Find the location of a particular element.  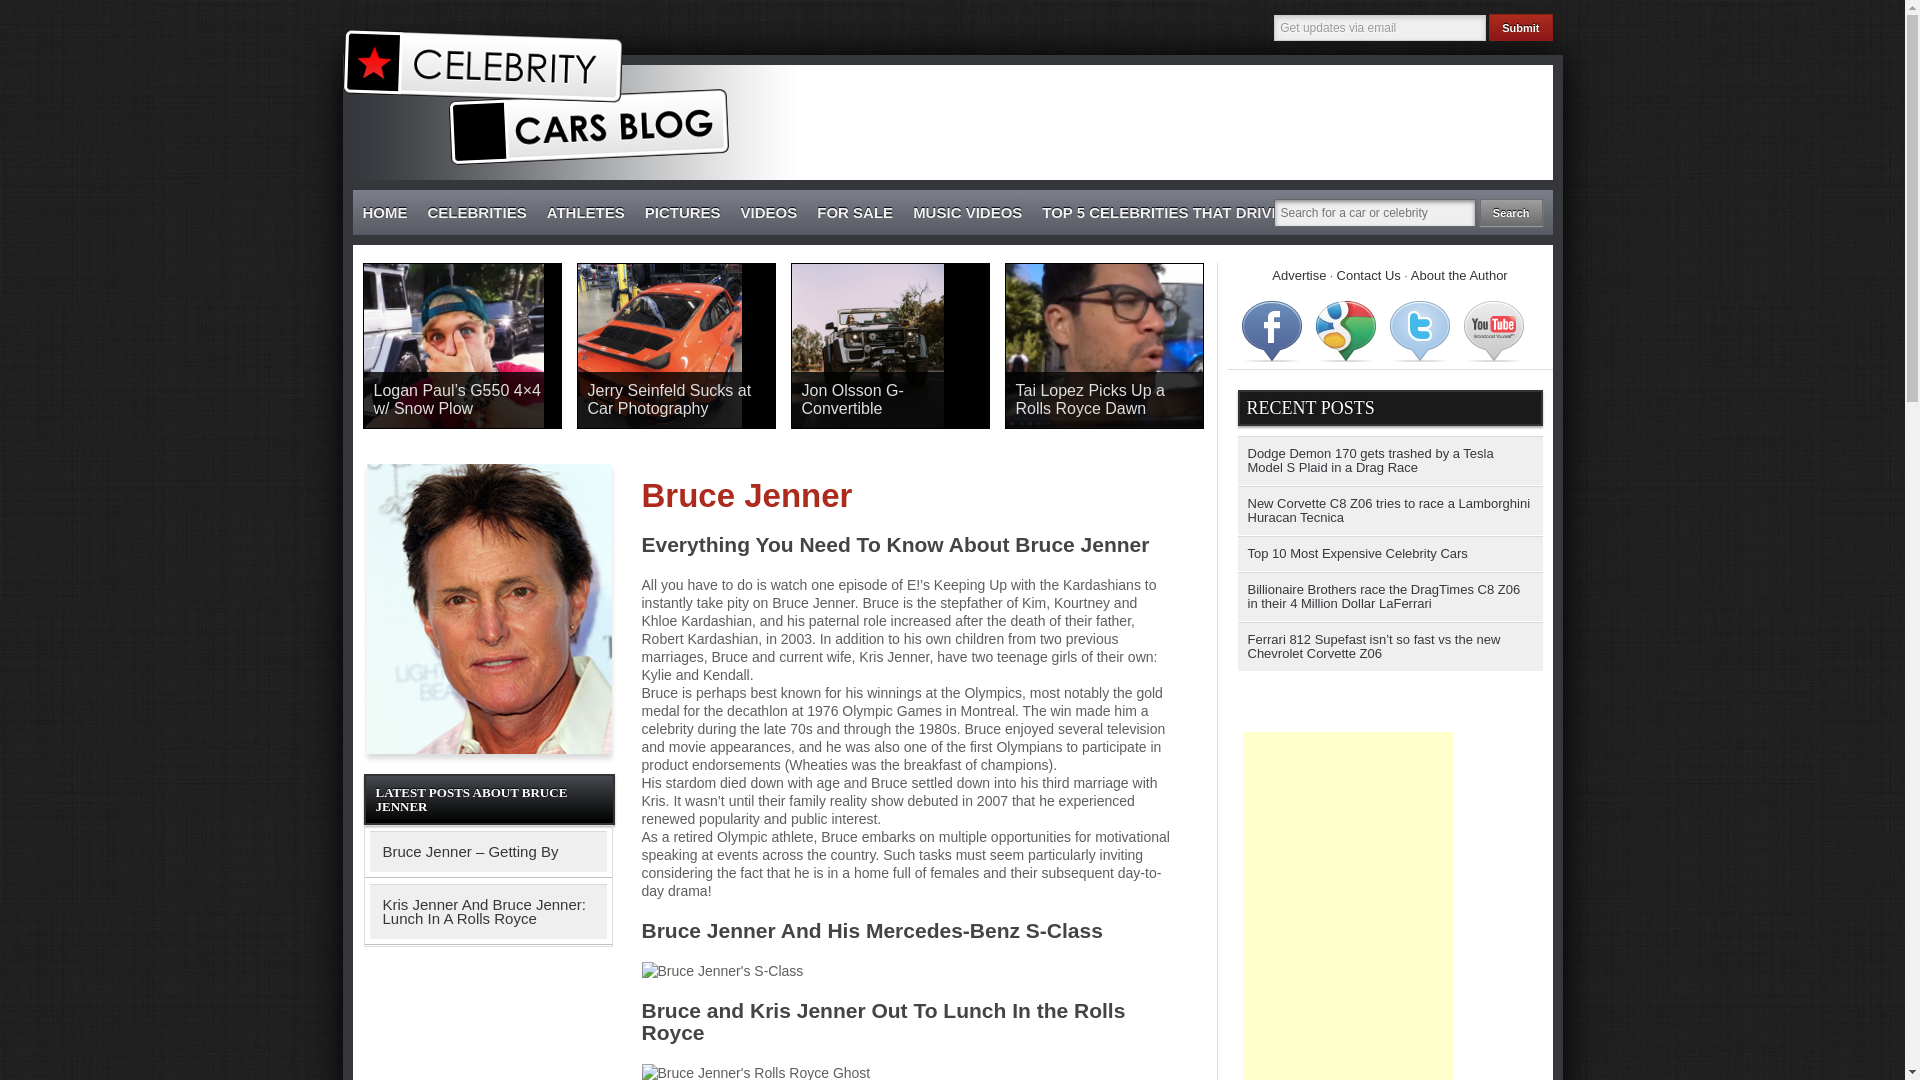

YouTube is located at coordinates (1494, 330).